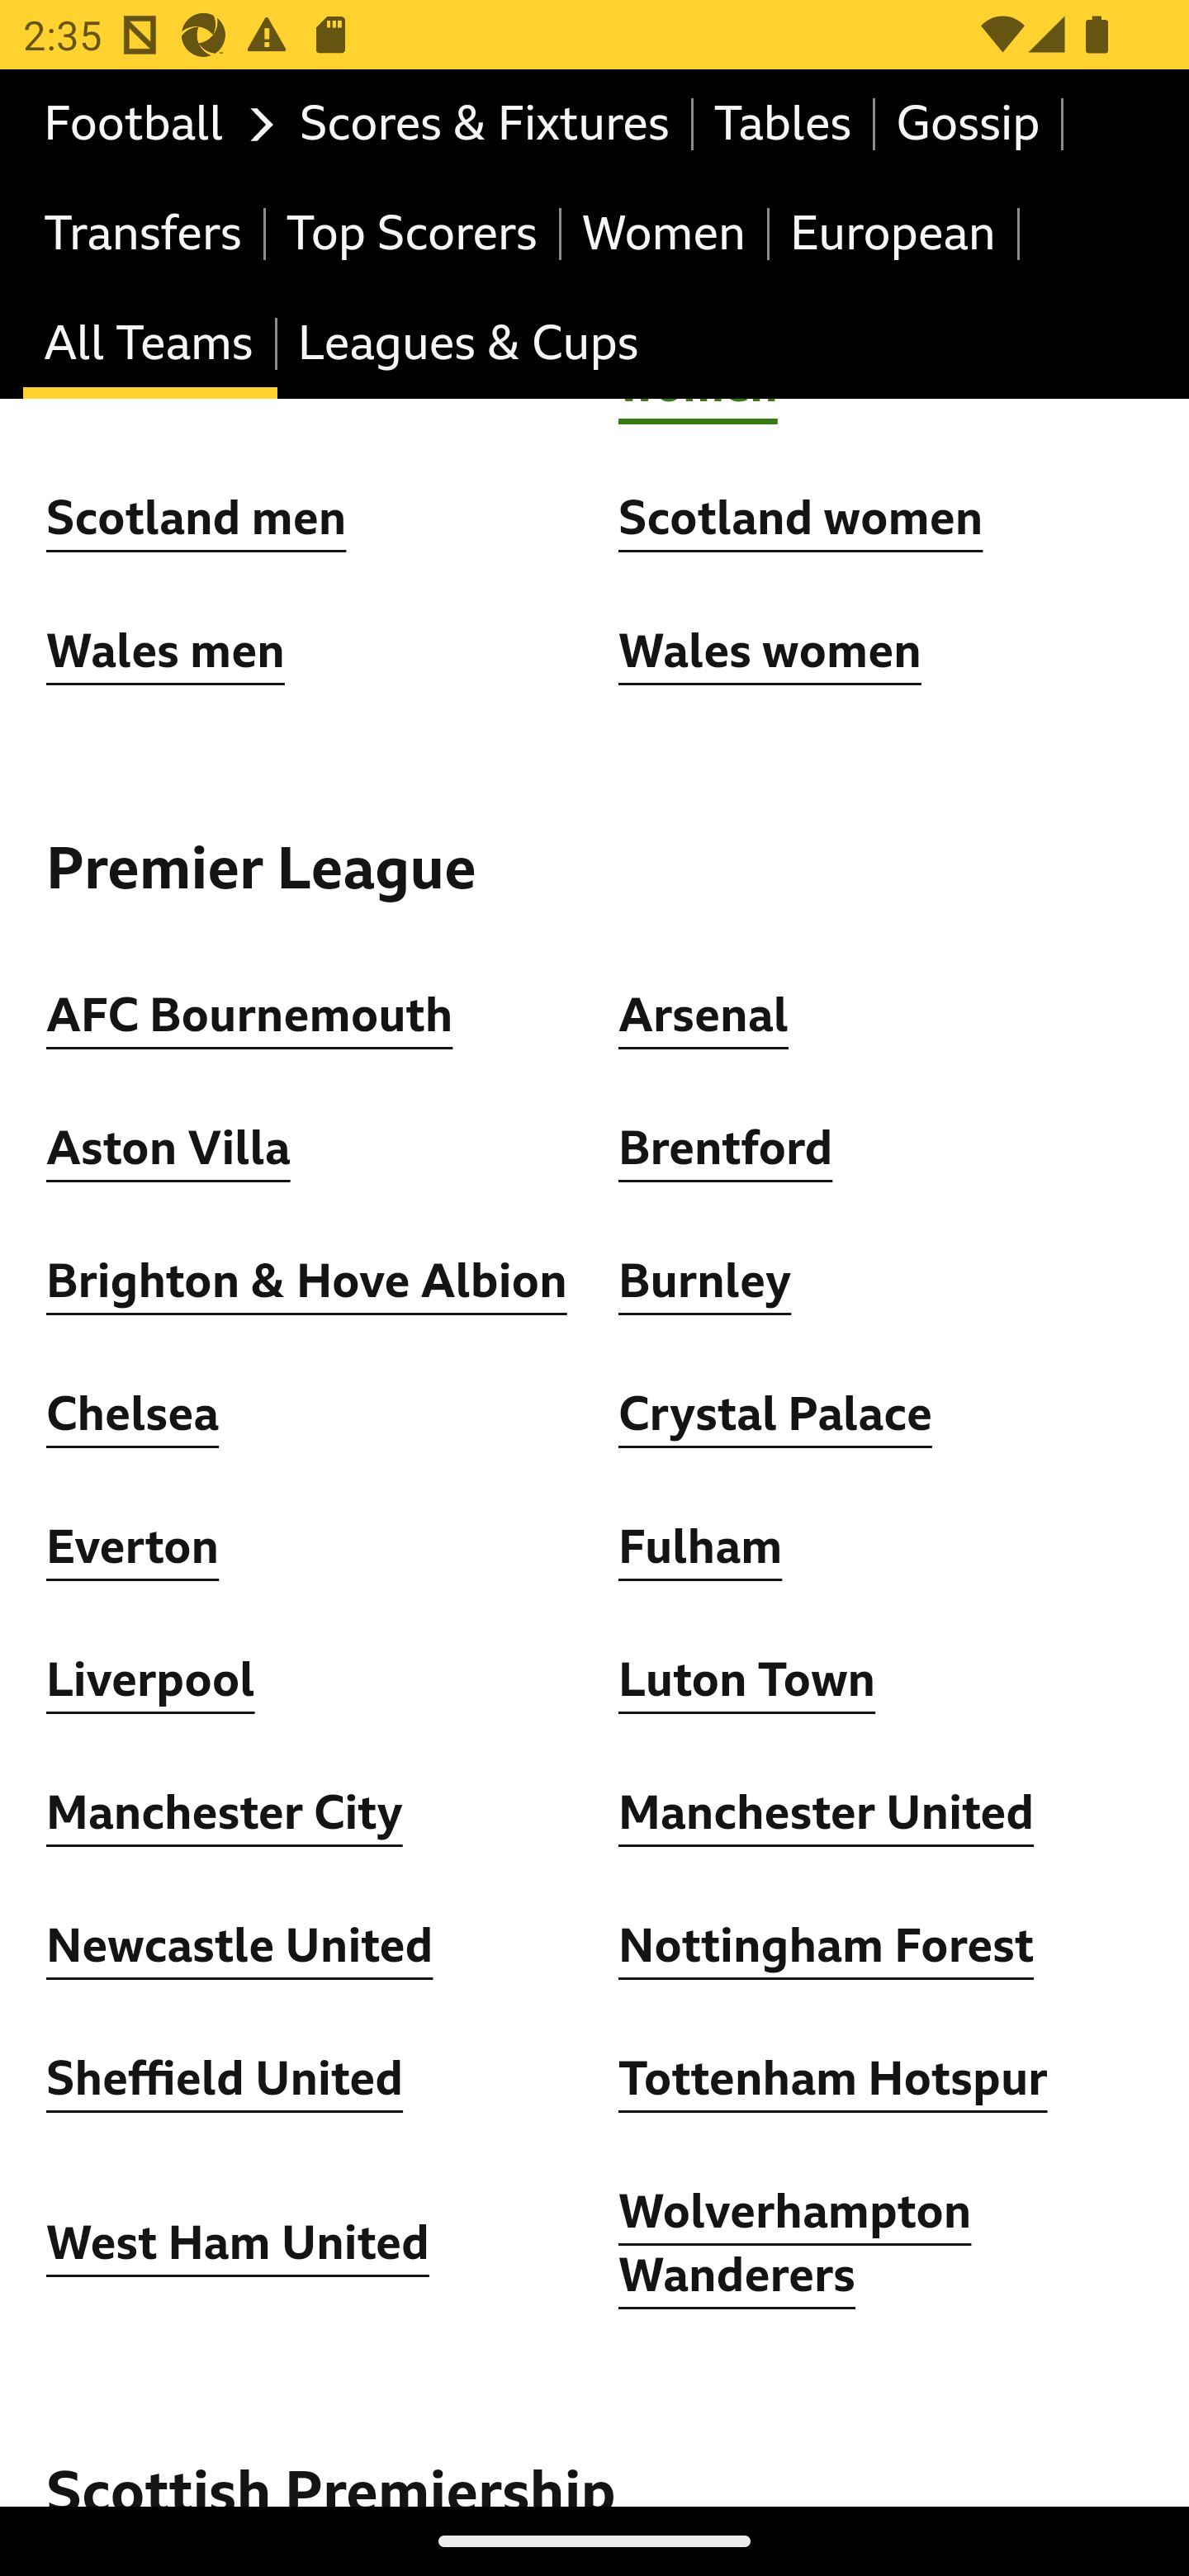 This screenshot has height=2576, width=1189. I want to click on Chelsea, so click(133, 1415).